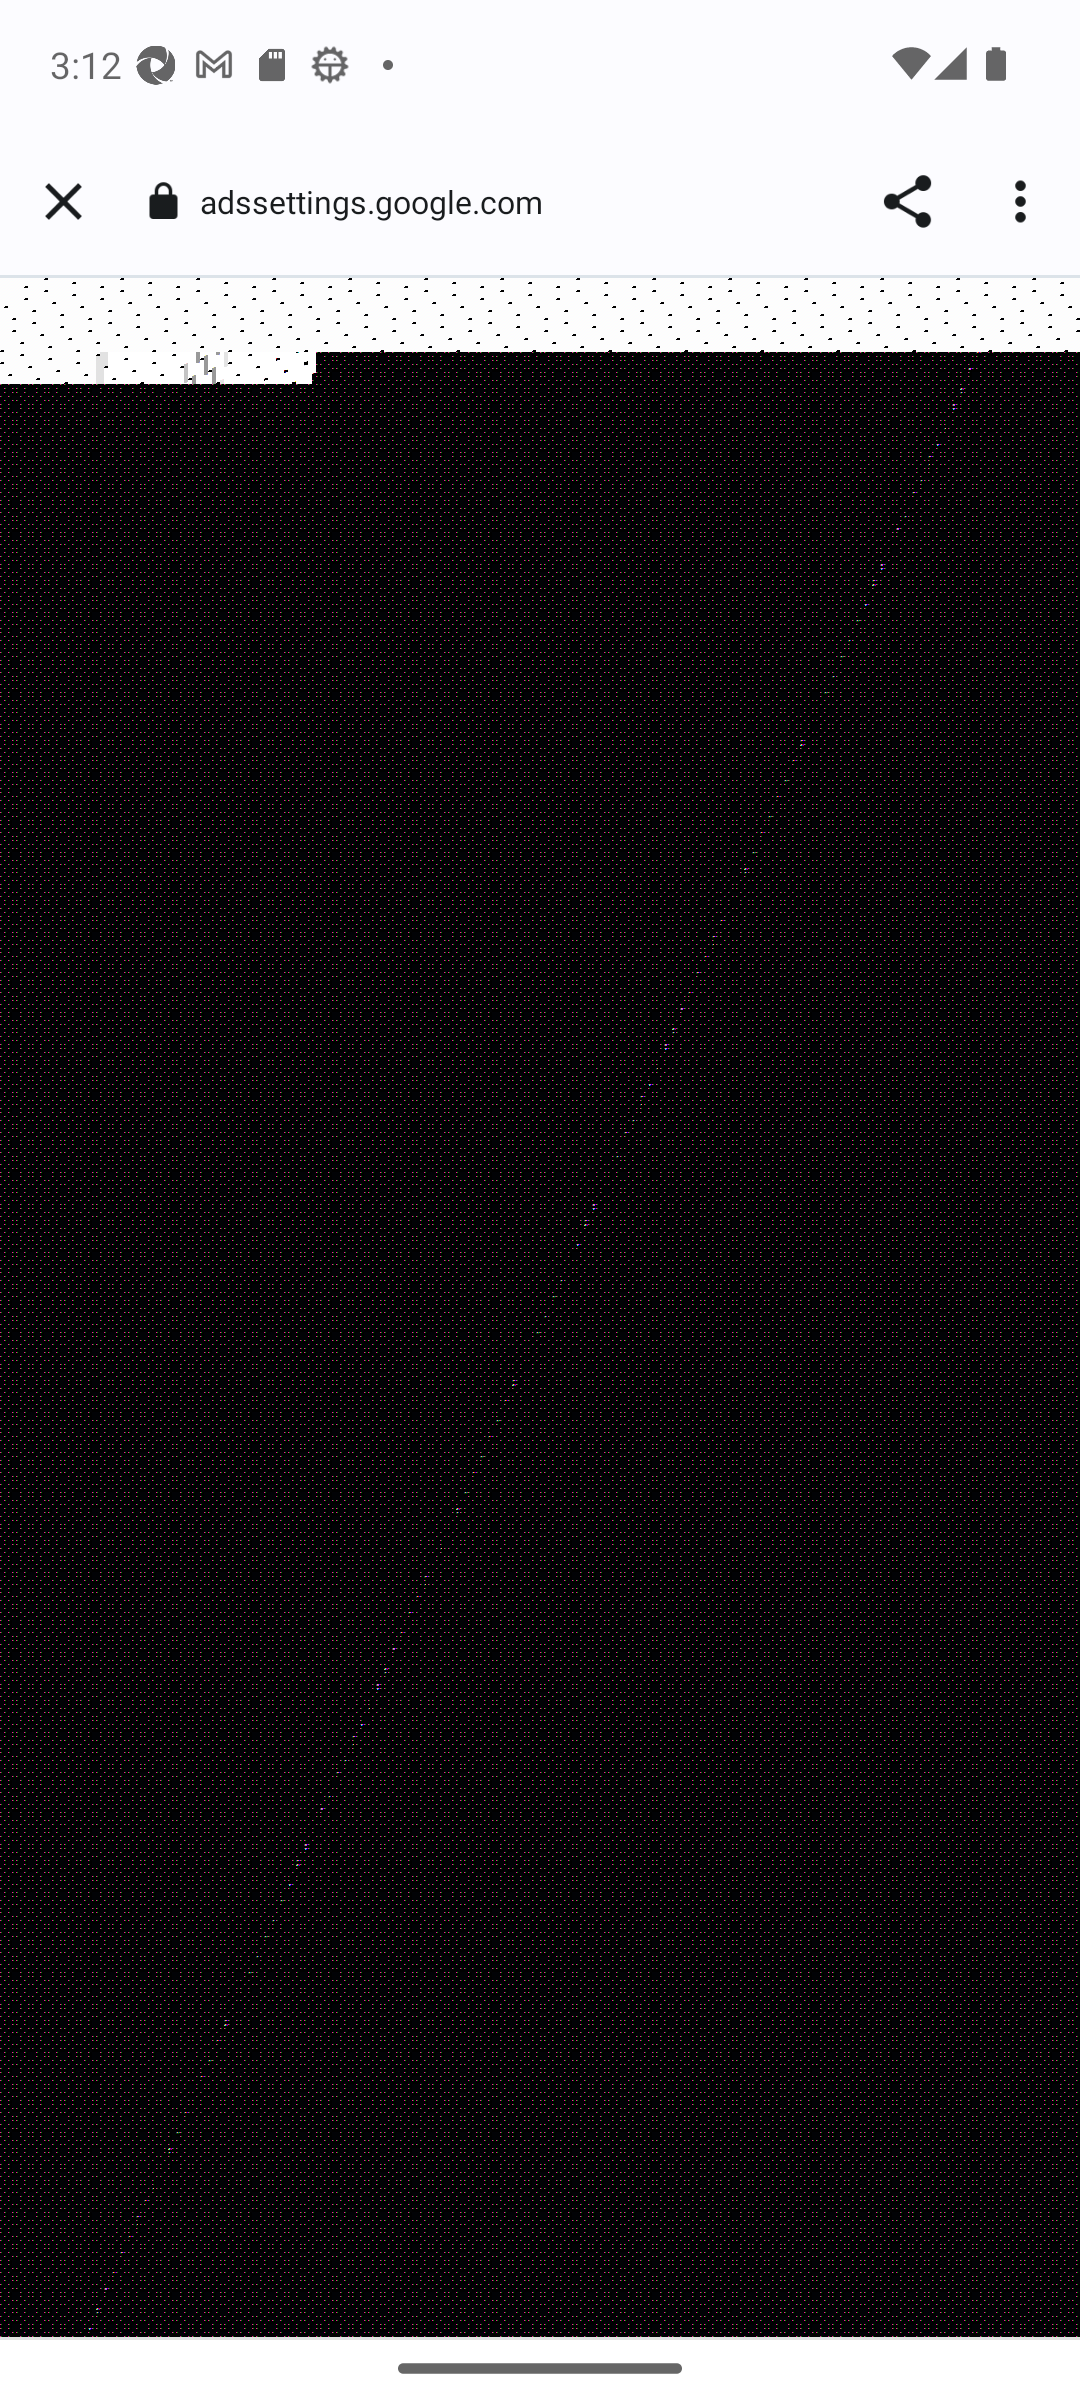  I want to click on Share, so click(906, 202).